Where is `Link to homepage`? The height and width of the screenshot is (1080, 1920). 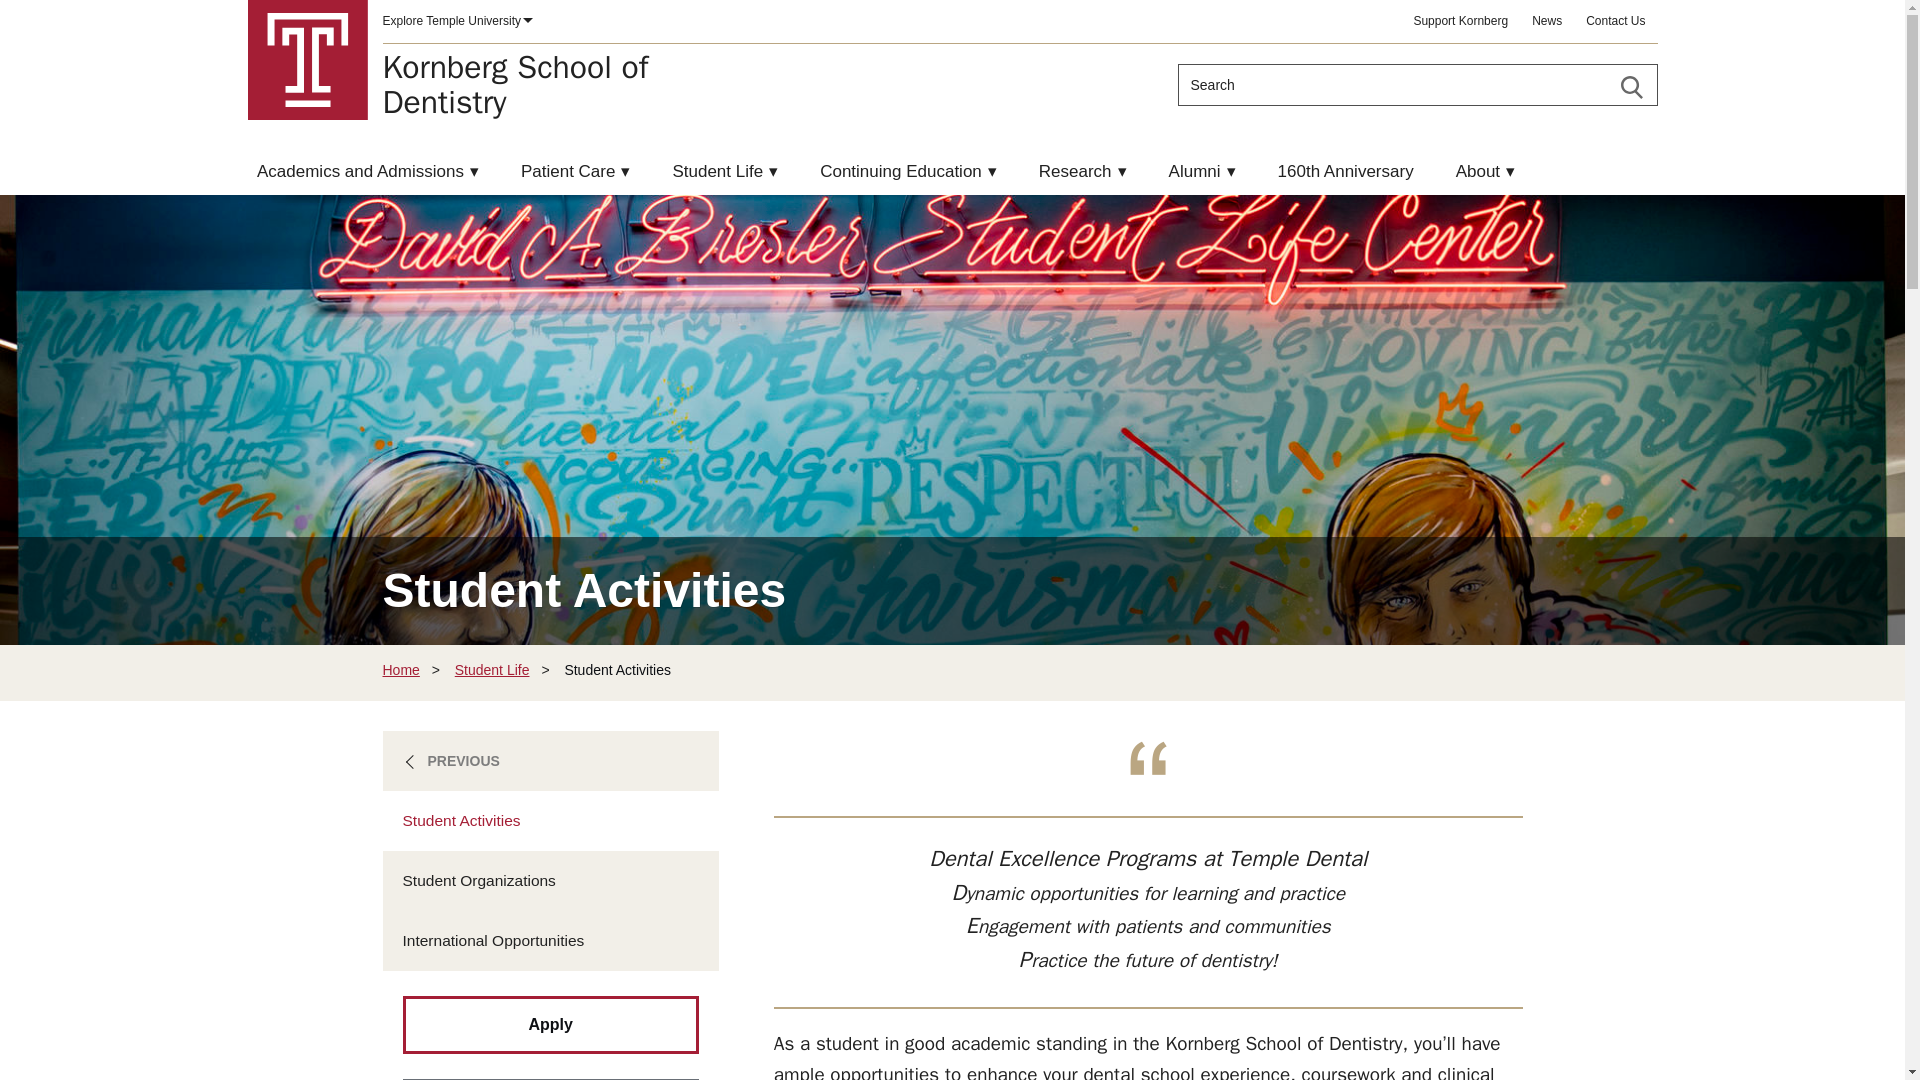 Link to homepage is located at coordinates (1630, 87).